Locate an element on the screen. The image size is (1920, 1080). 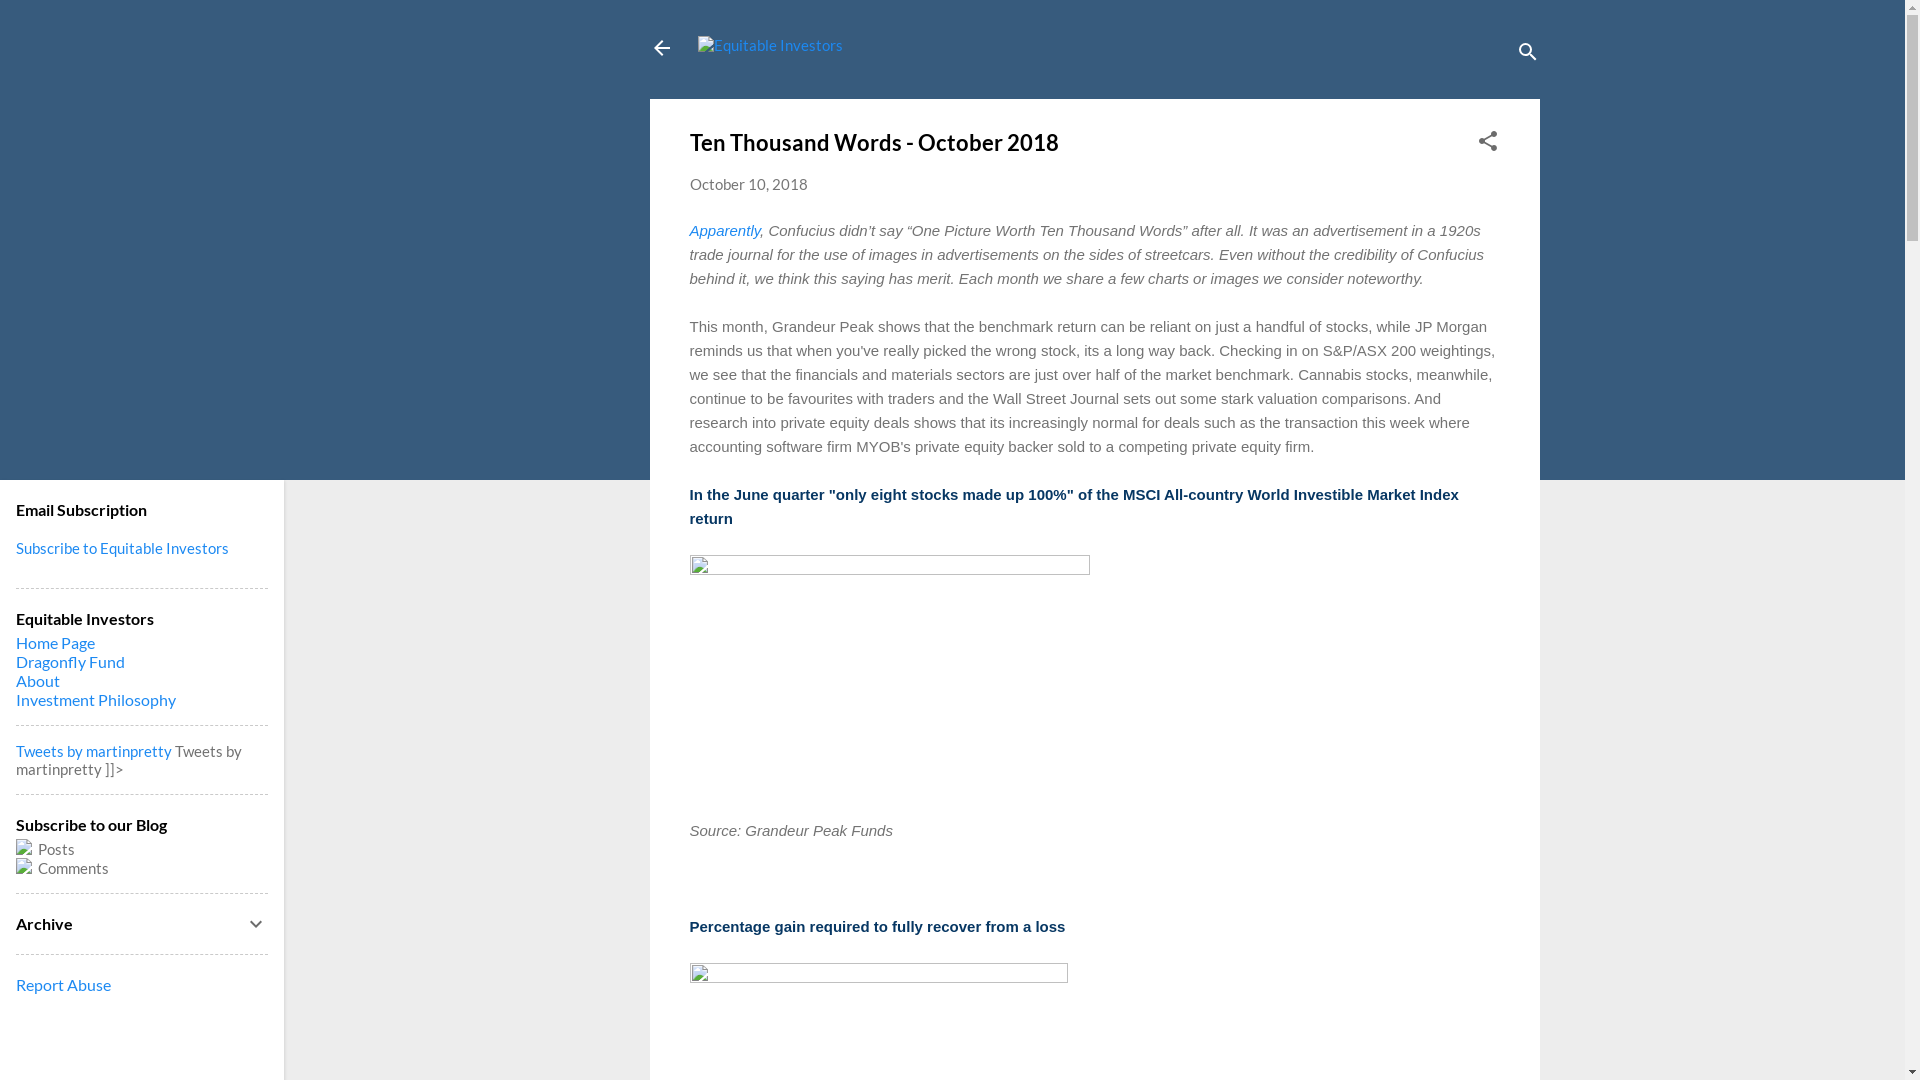
October 10, 2018 is located at coordinates (749, 184).